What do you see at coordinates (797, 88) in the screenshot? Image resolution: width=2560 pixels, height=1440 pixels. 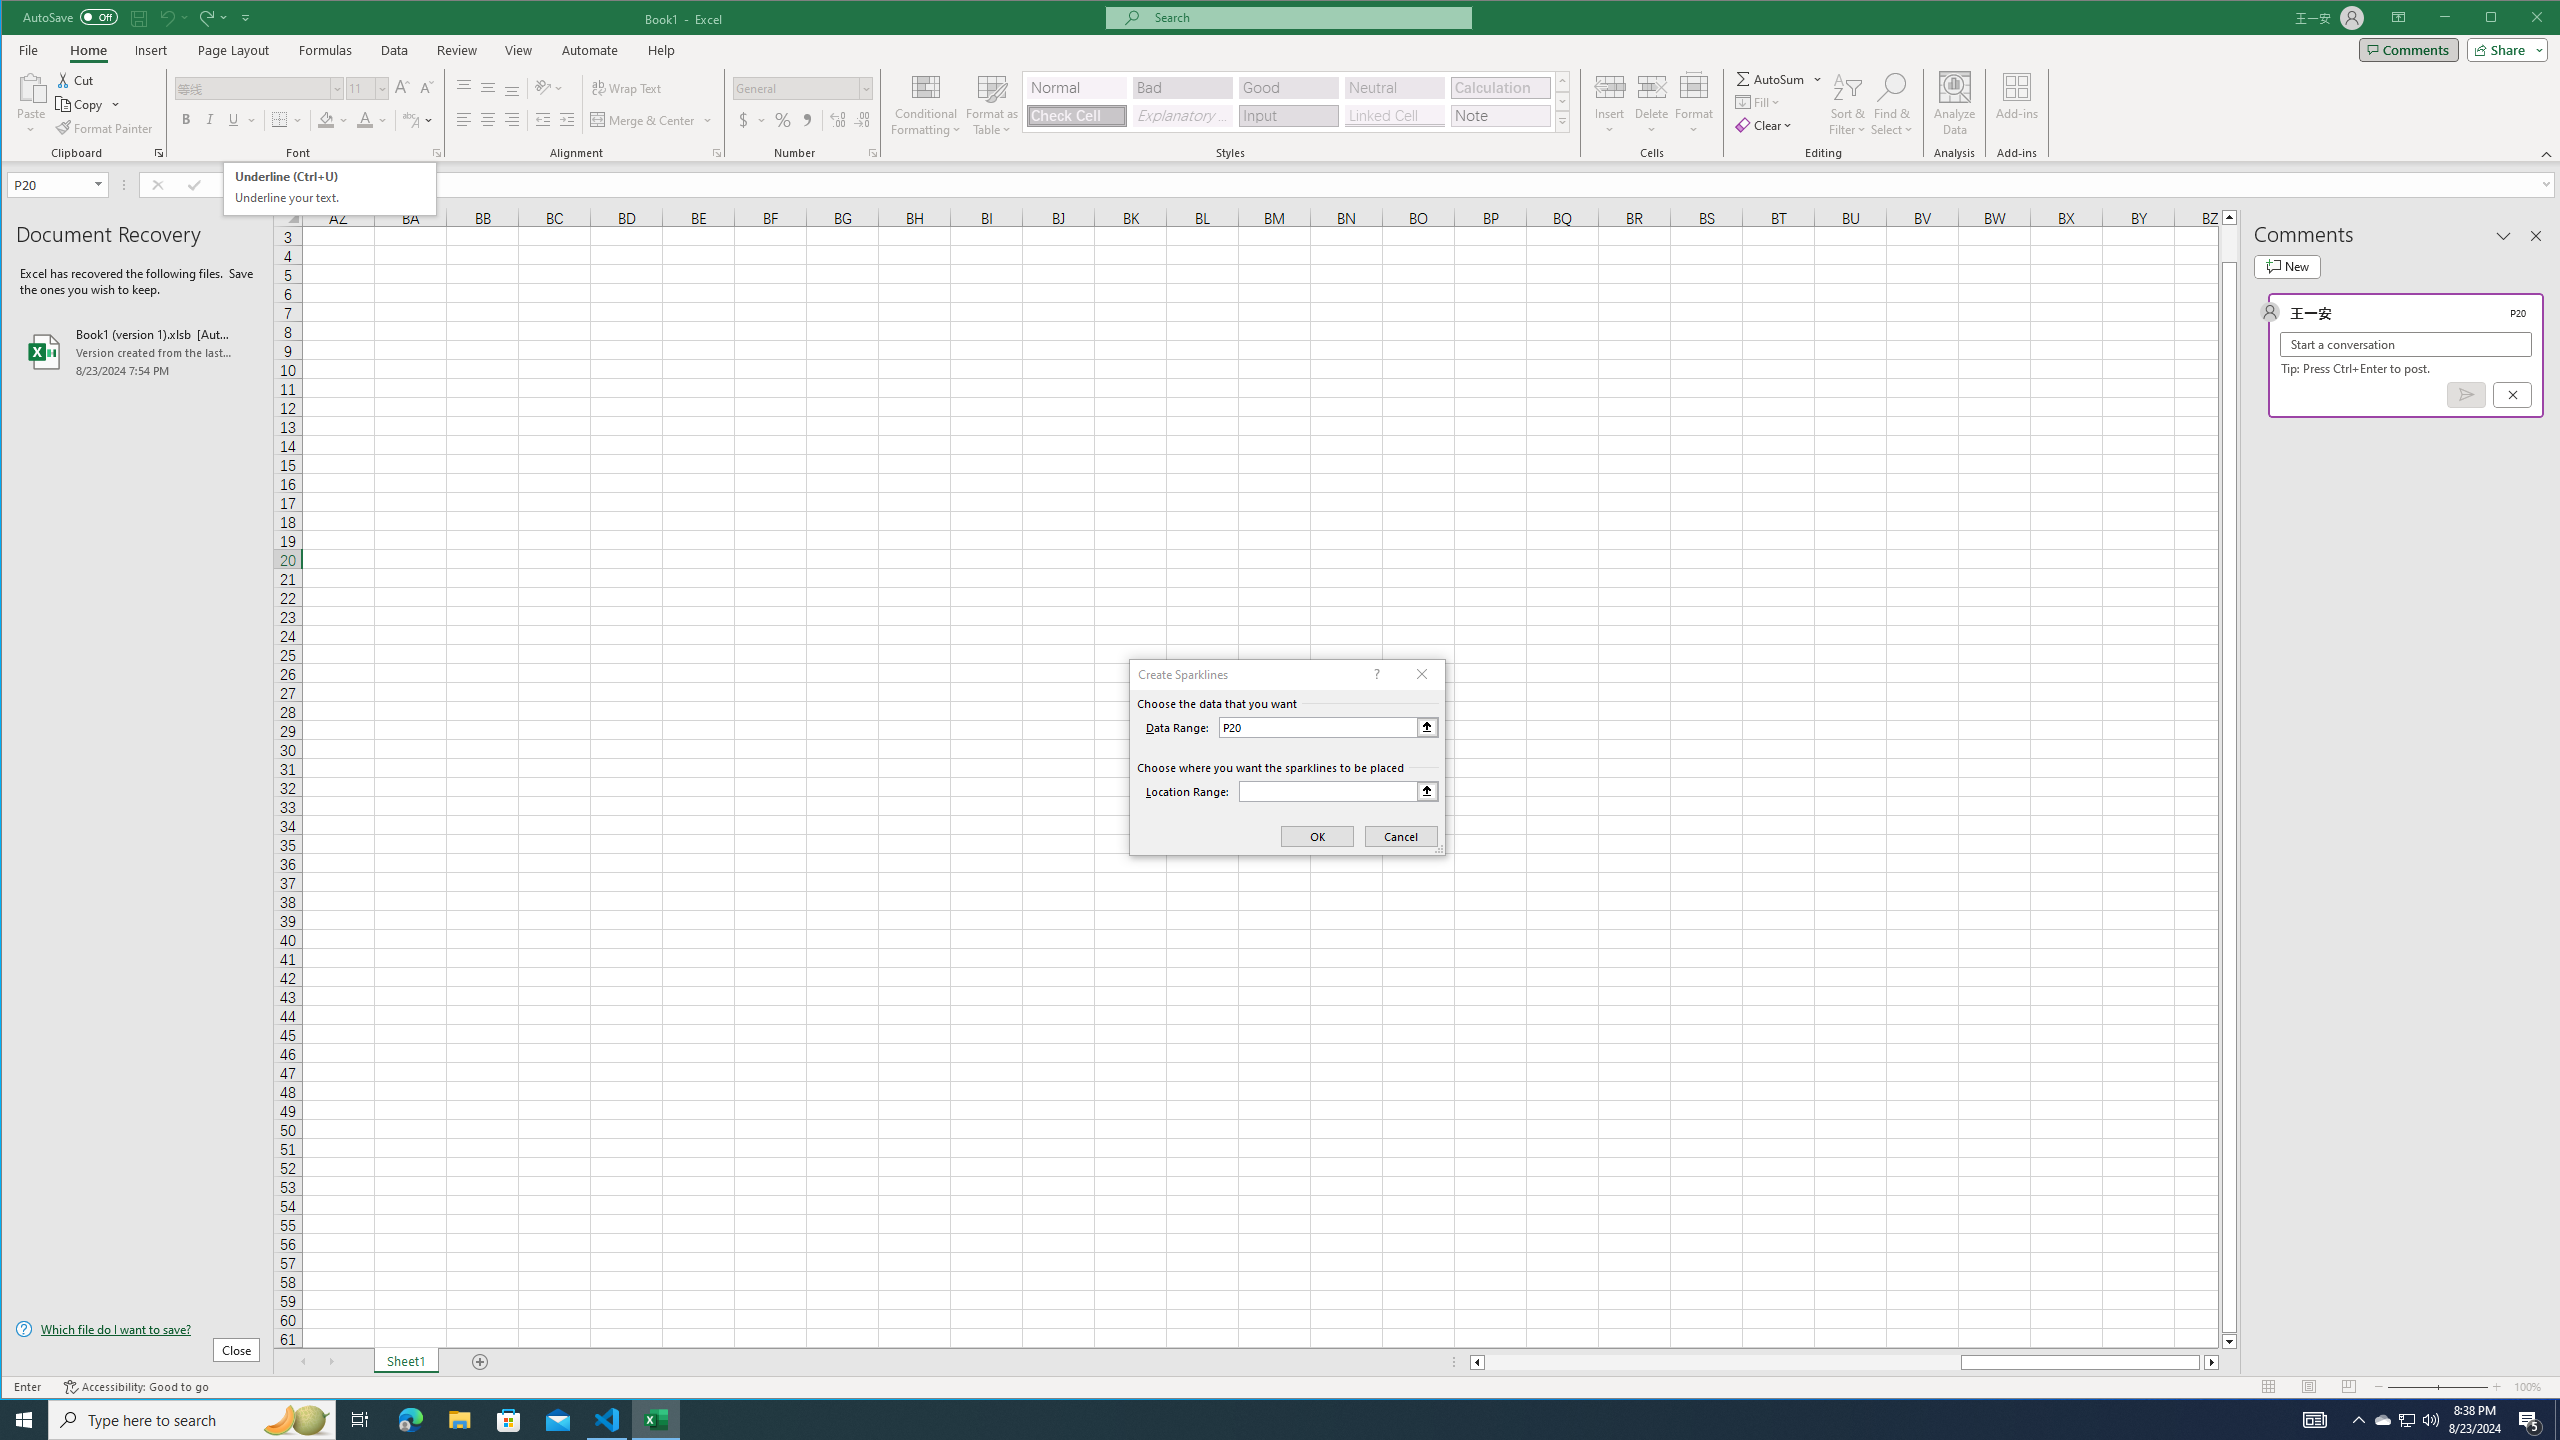 I see `Linked Cell` at bounding box center [797, 88].